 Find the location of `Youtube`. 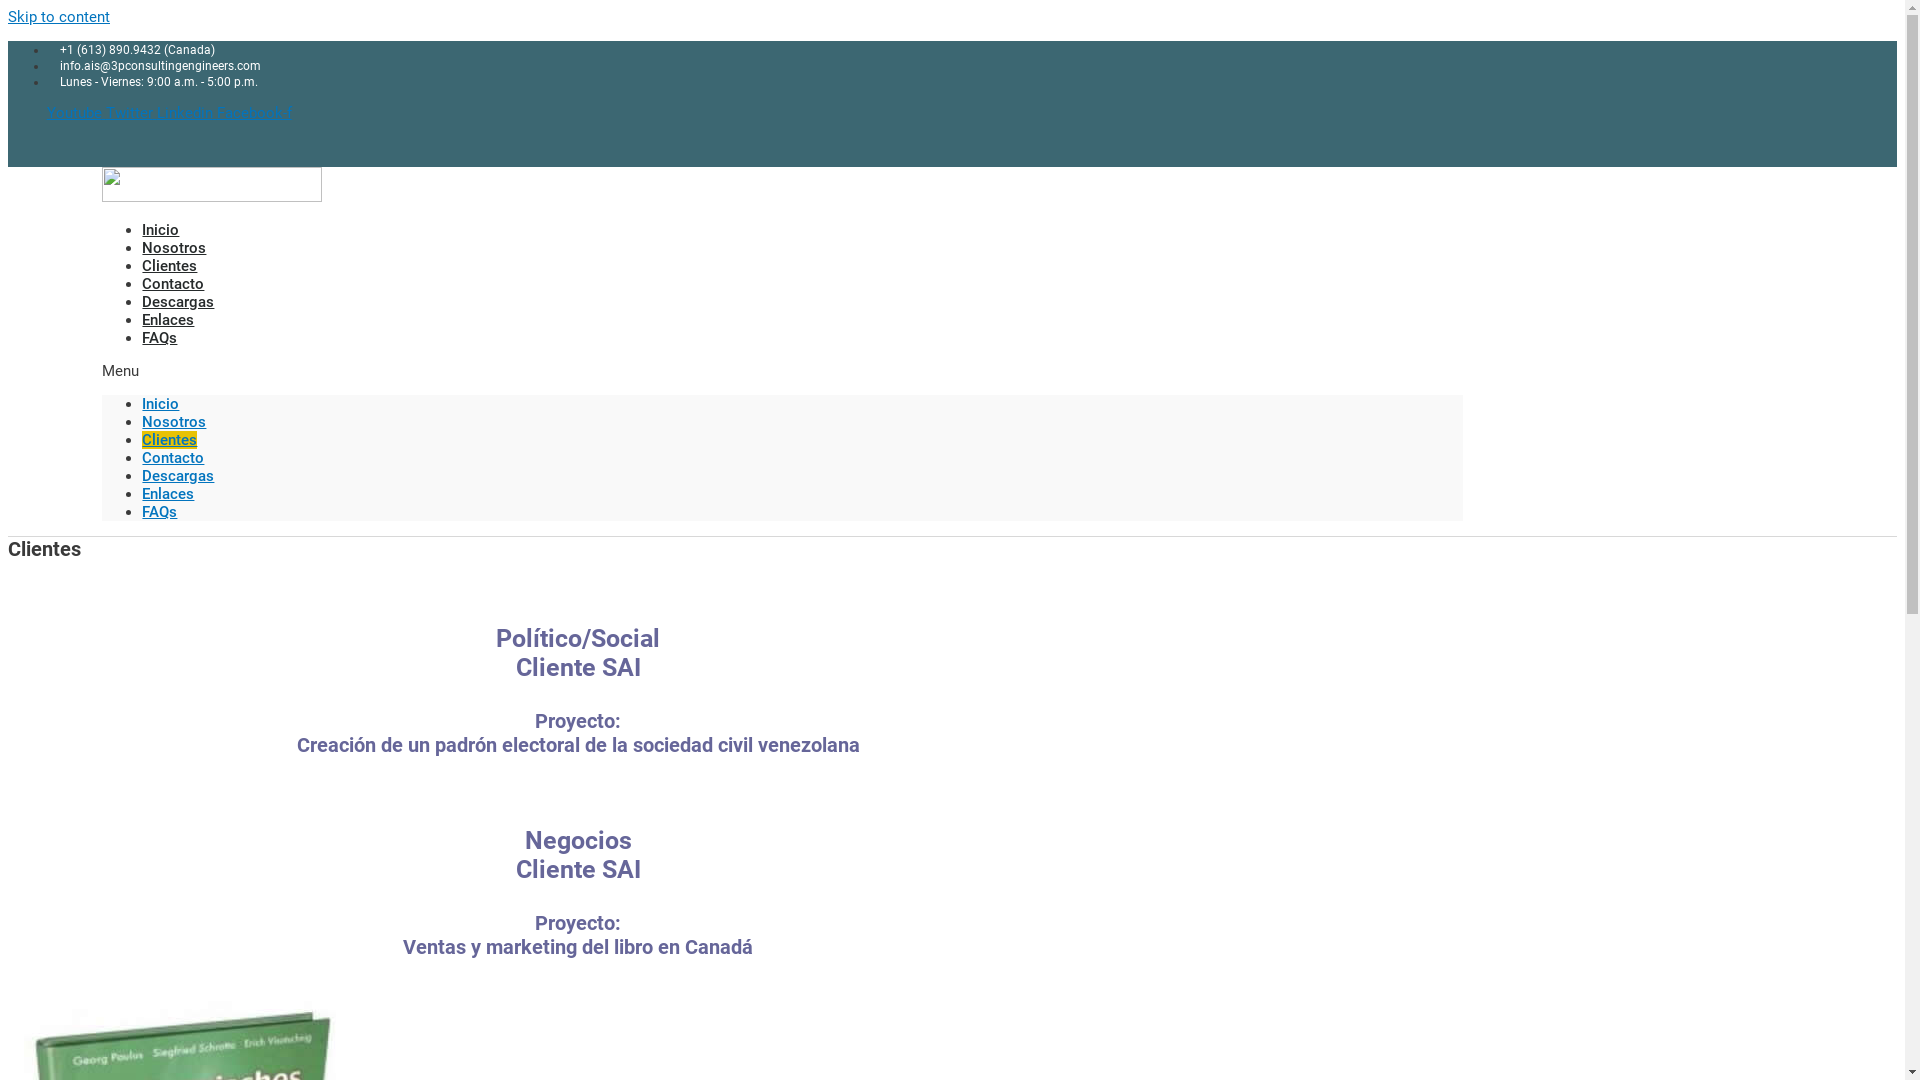

Youtube is located at coordinates (76, 113).